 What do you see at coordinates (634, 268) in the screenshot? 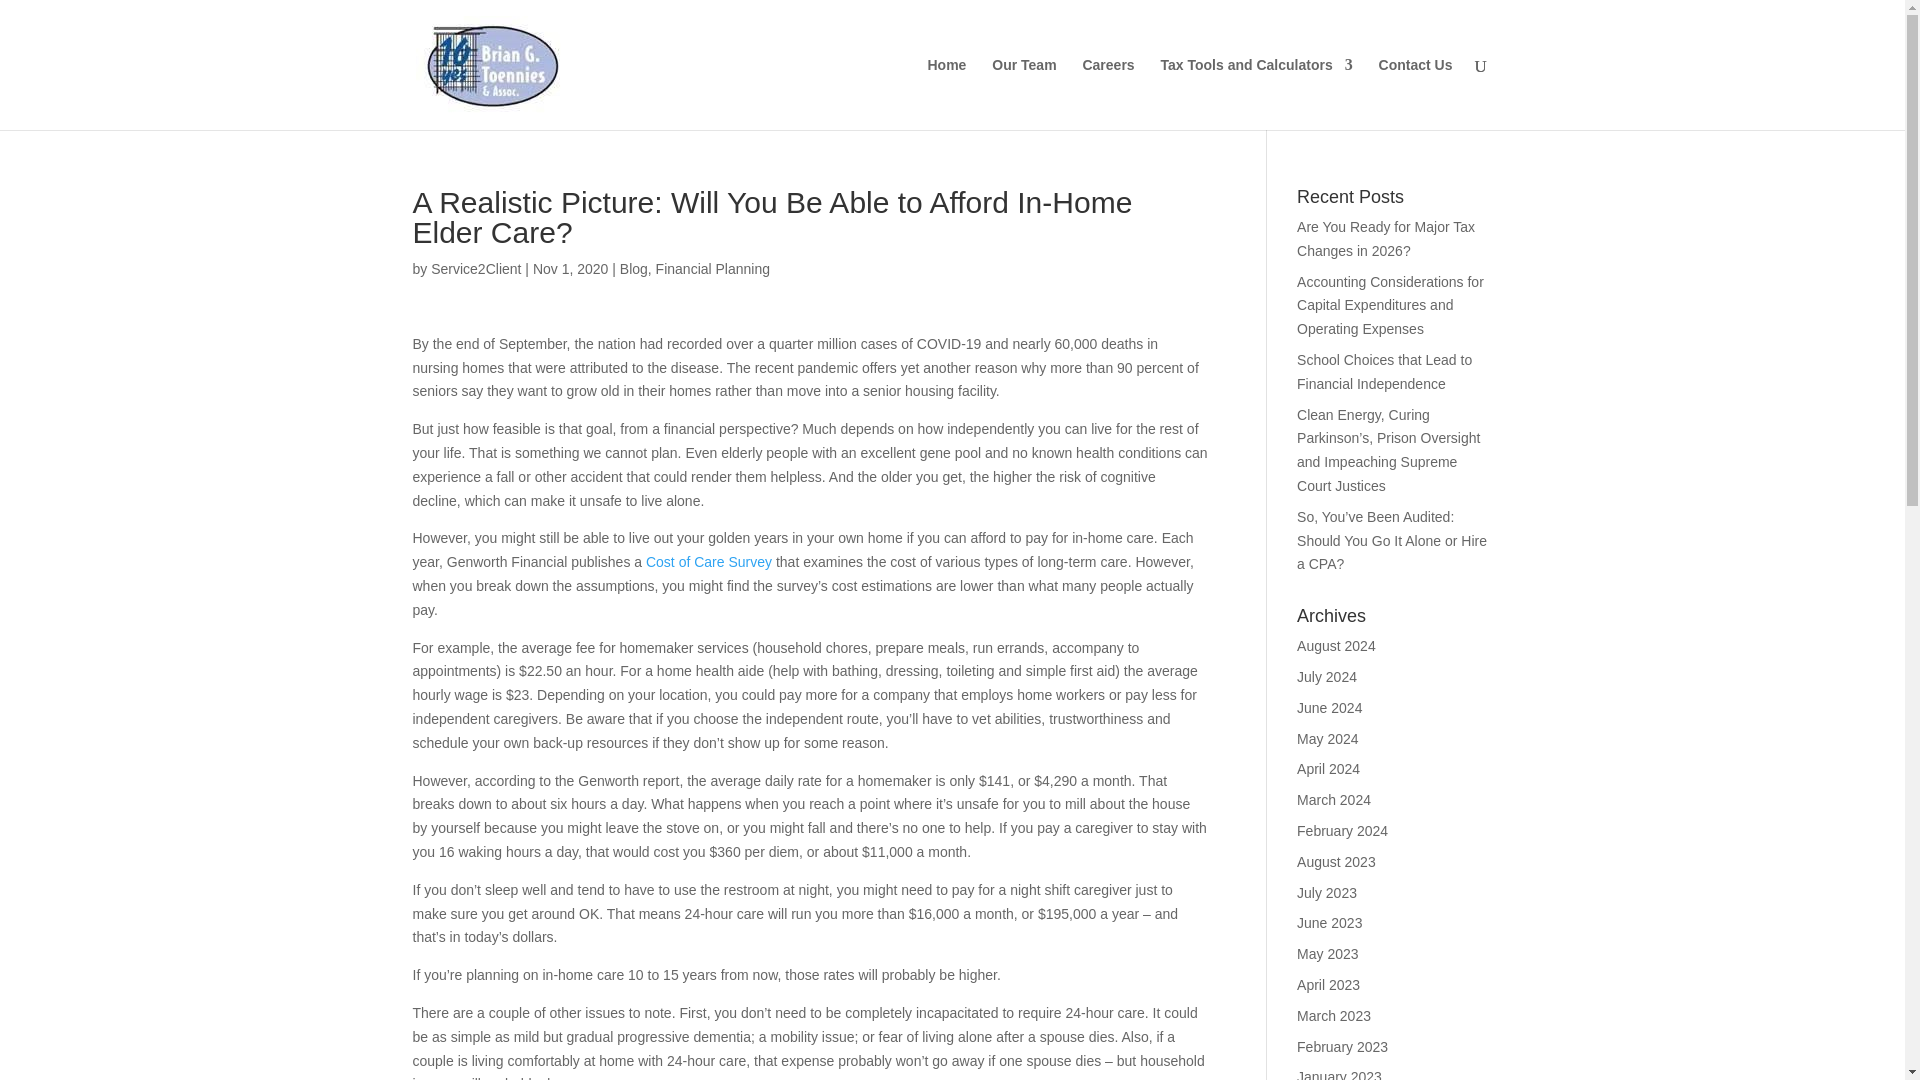
I see `Blog` at bounding box center [634, 268].